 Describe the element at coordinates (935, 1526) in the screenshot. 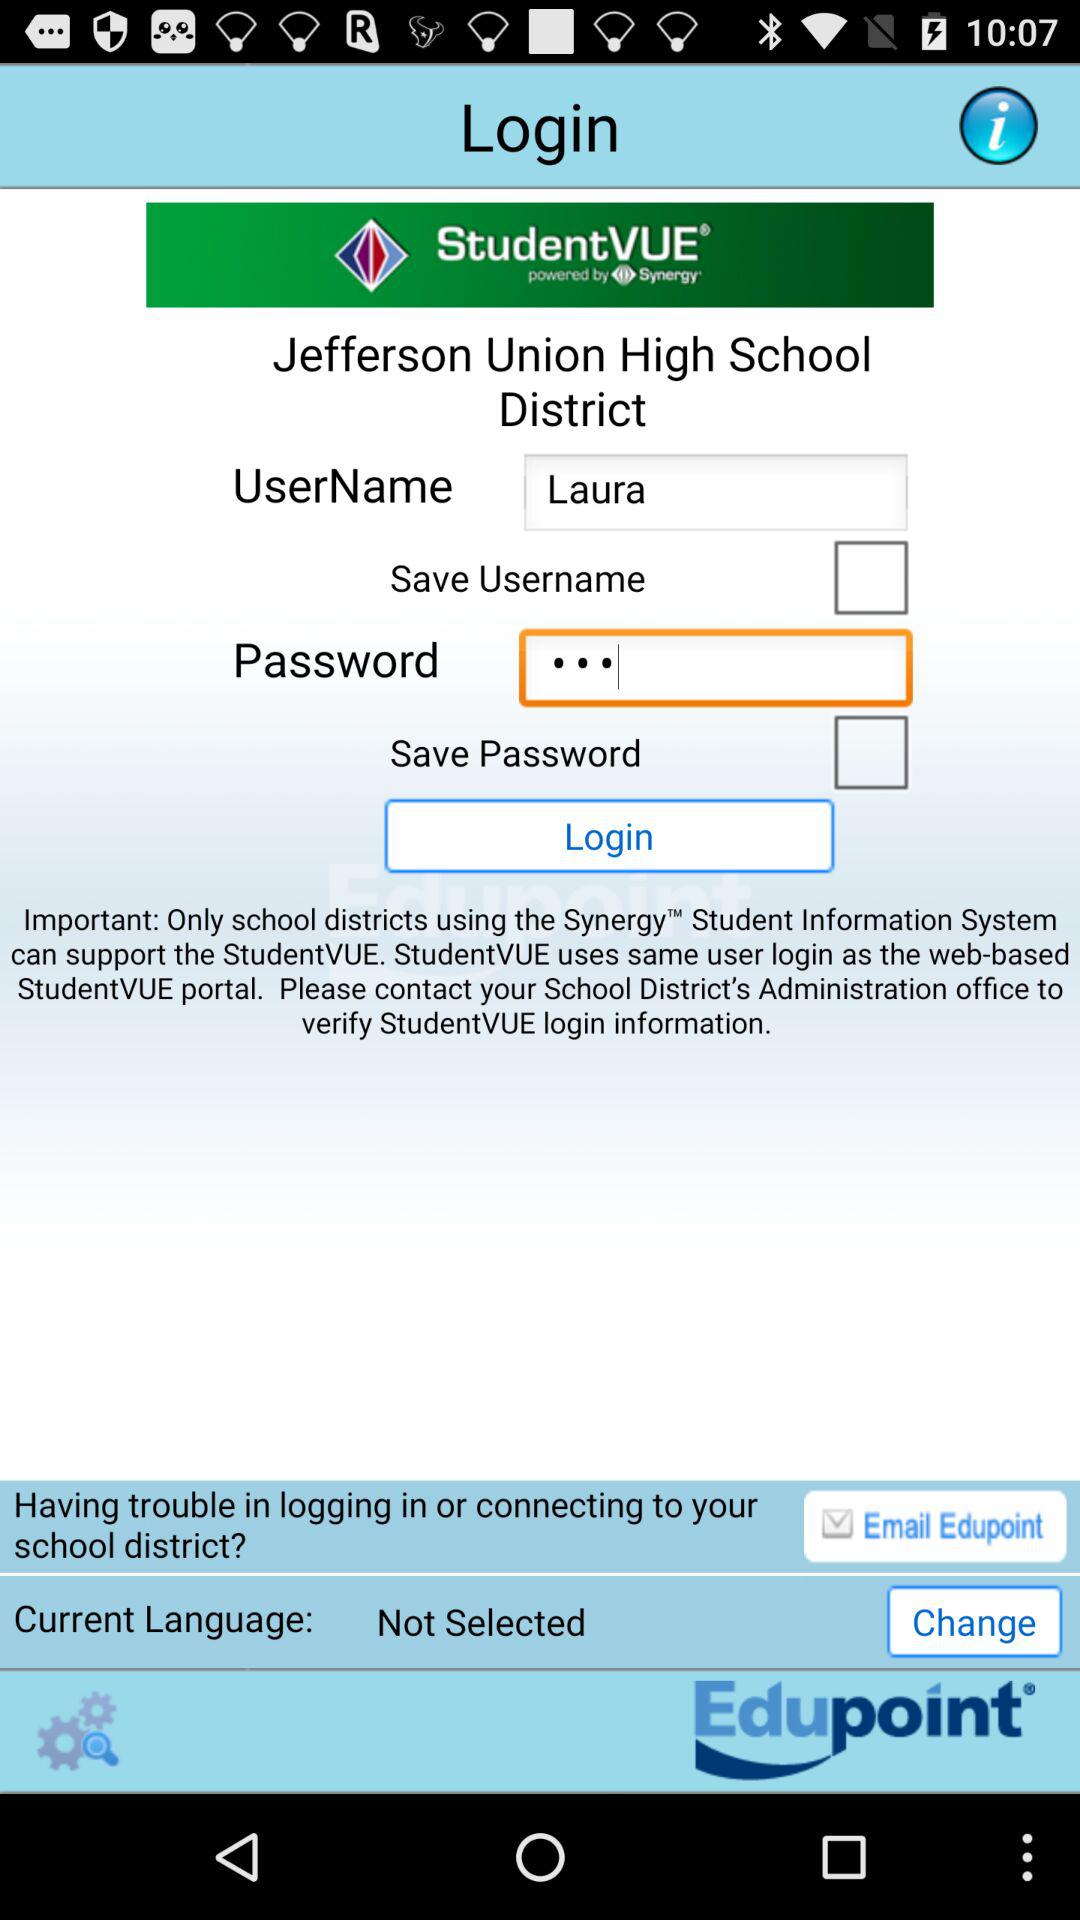

I see `send email for login issues` at that location.